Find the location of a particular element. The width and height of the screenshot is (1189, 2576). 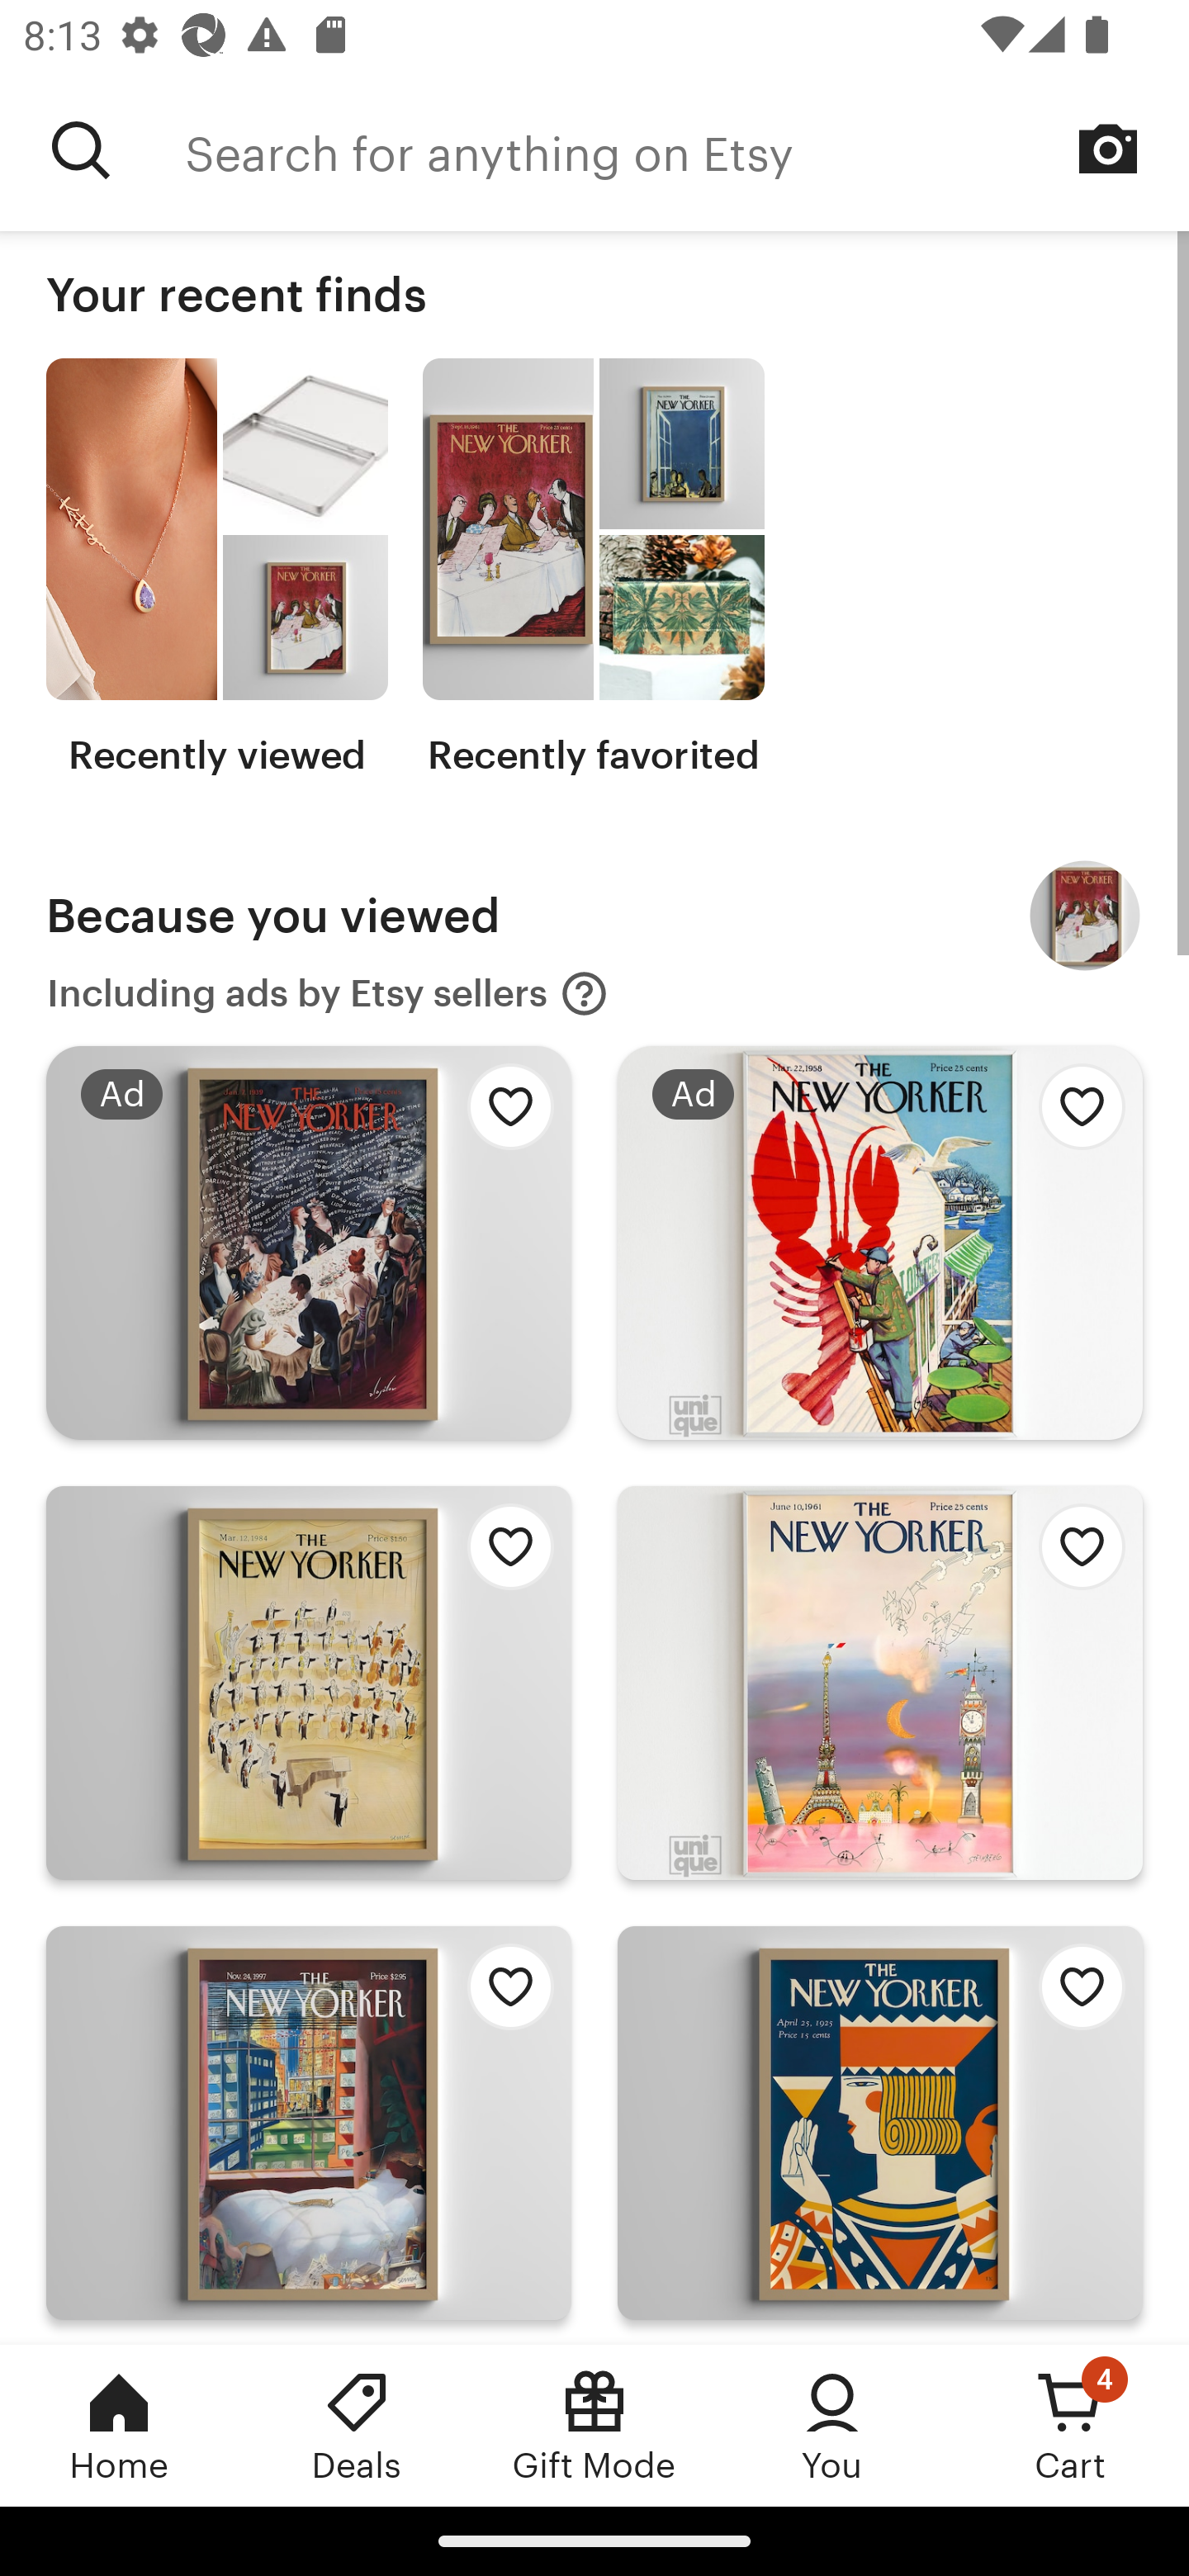

Recently favorited is located at coordinates (593, 568).